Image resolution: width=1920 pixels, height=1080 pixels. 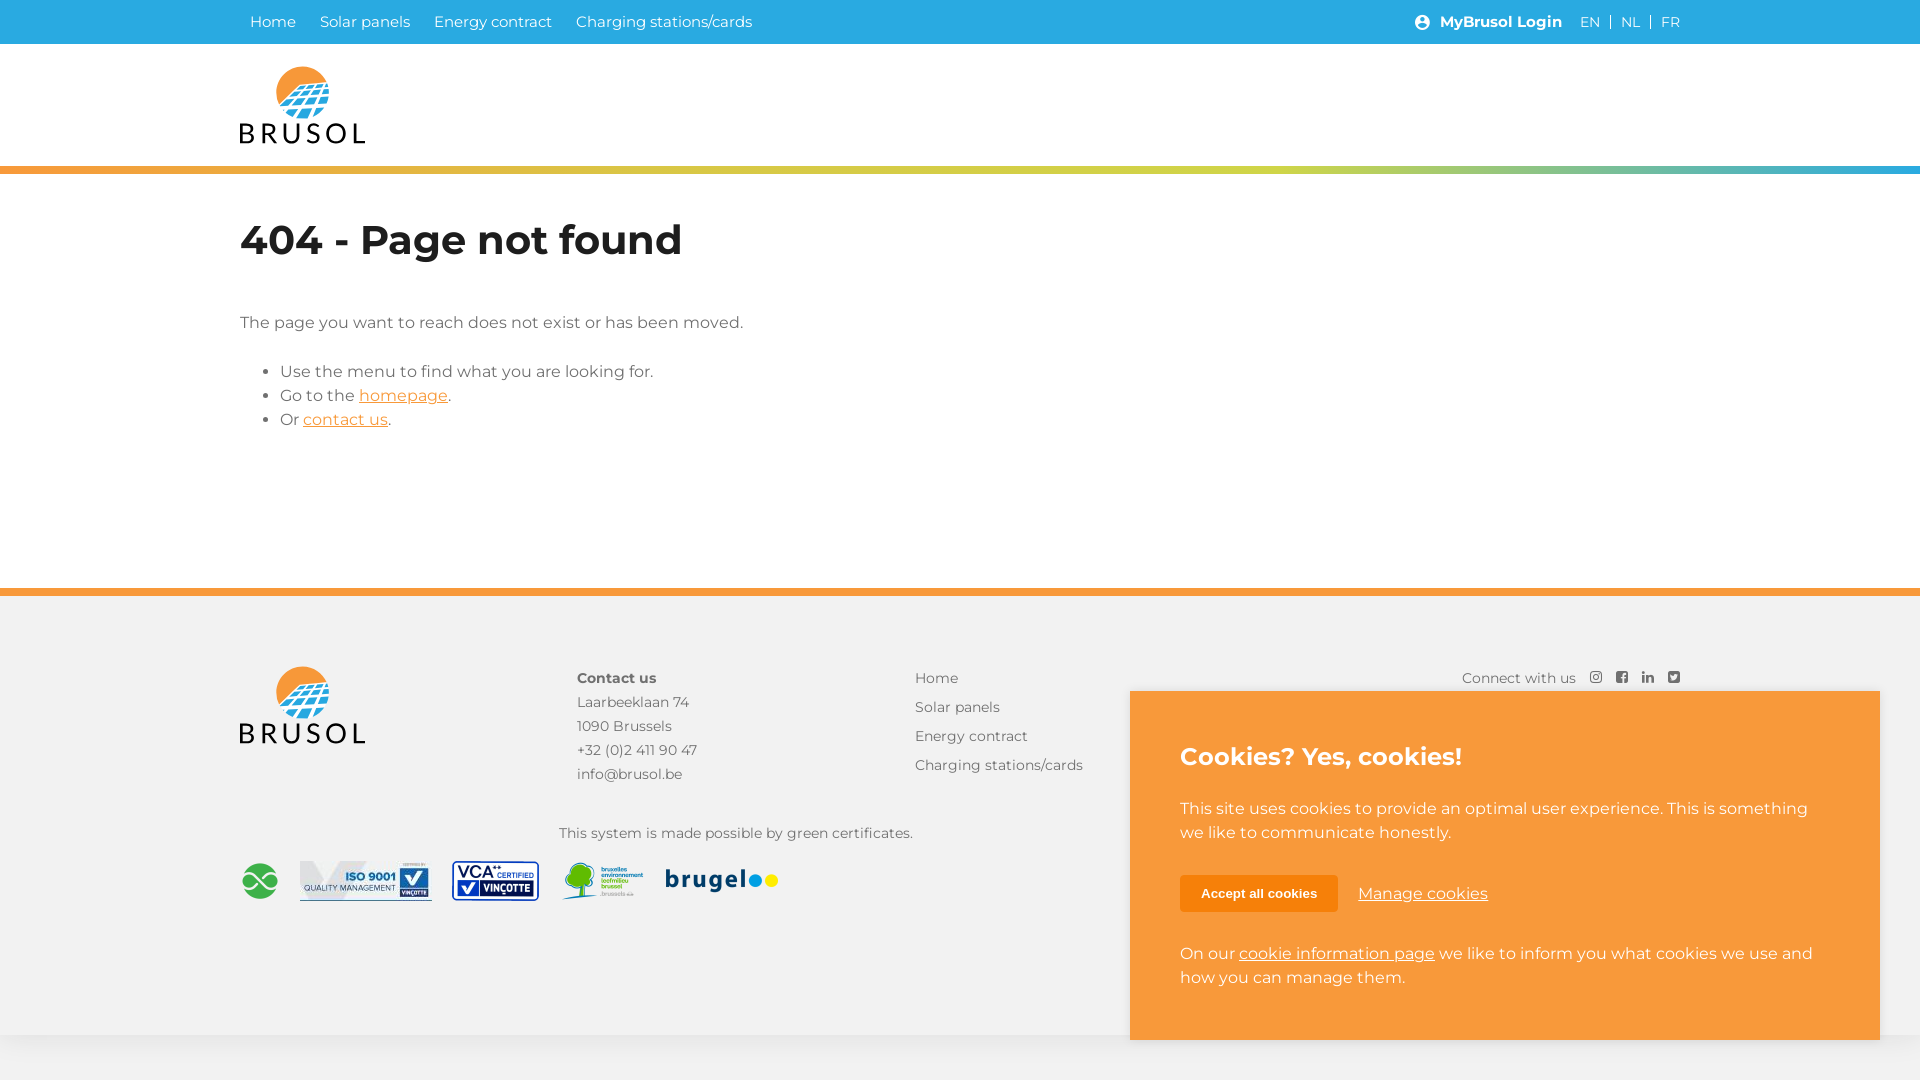 What do you see at coordinates (1630, 22) in the screenshot?
I see `NL` at bounding box center [1630, 22].